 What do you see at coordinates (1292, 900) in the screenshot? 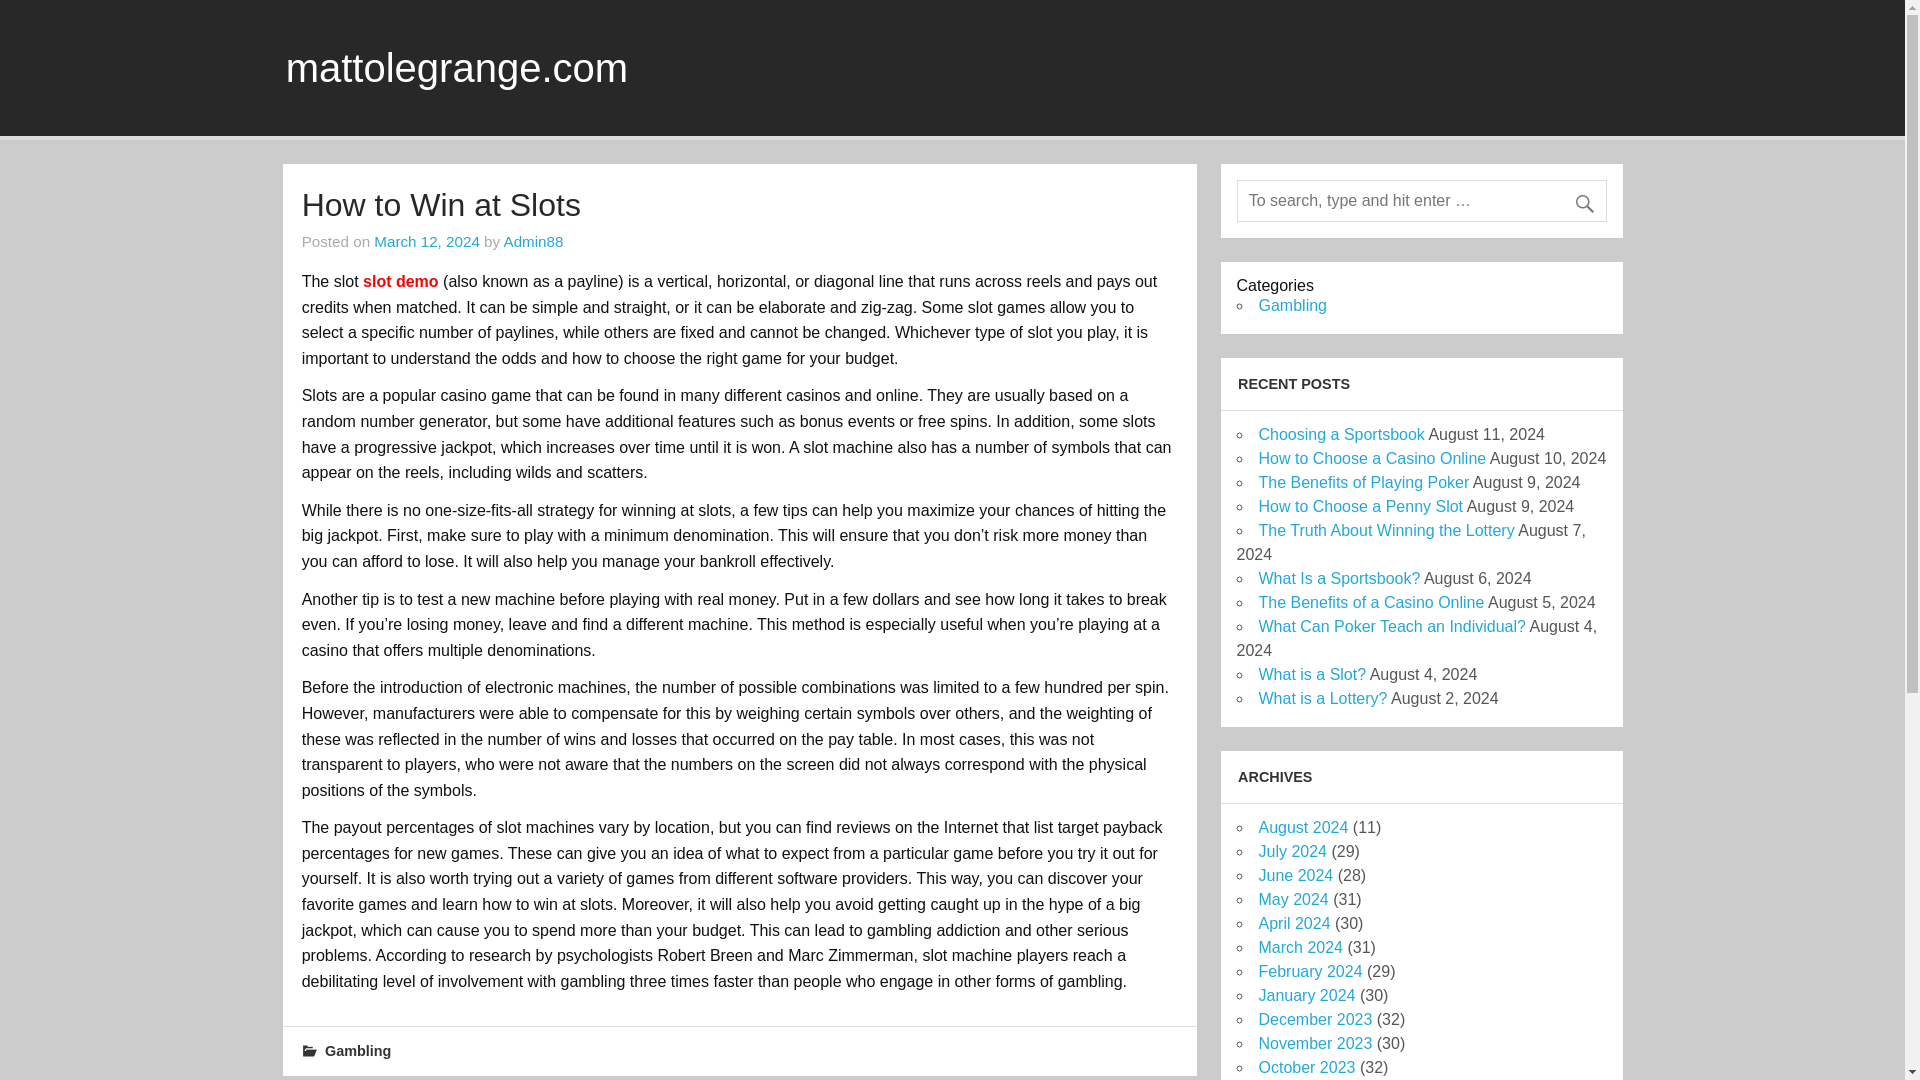
I see `May 2024` at bounding box center [1292, 900].